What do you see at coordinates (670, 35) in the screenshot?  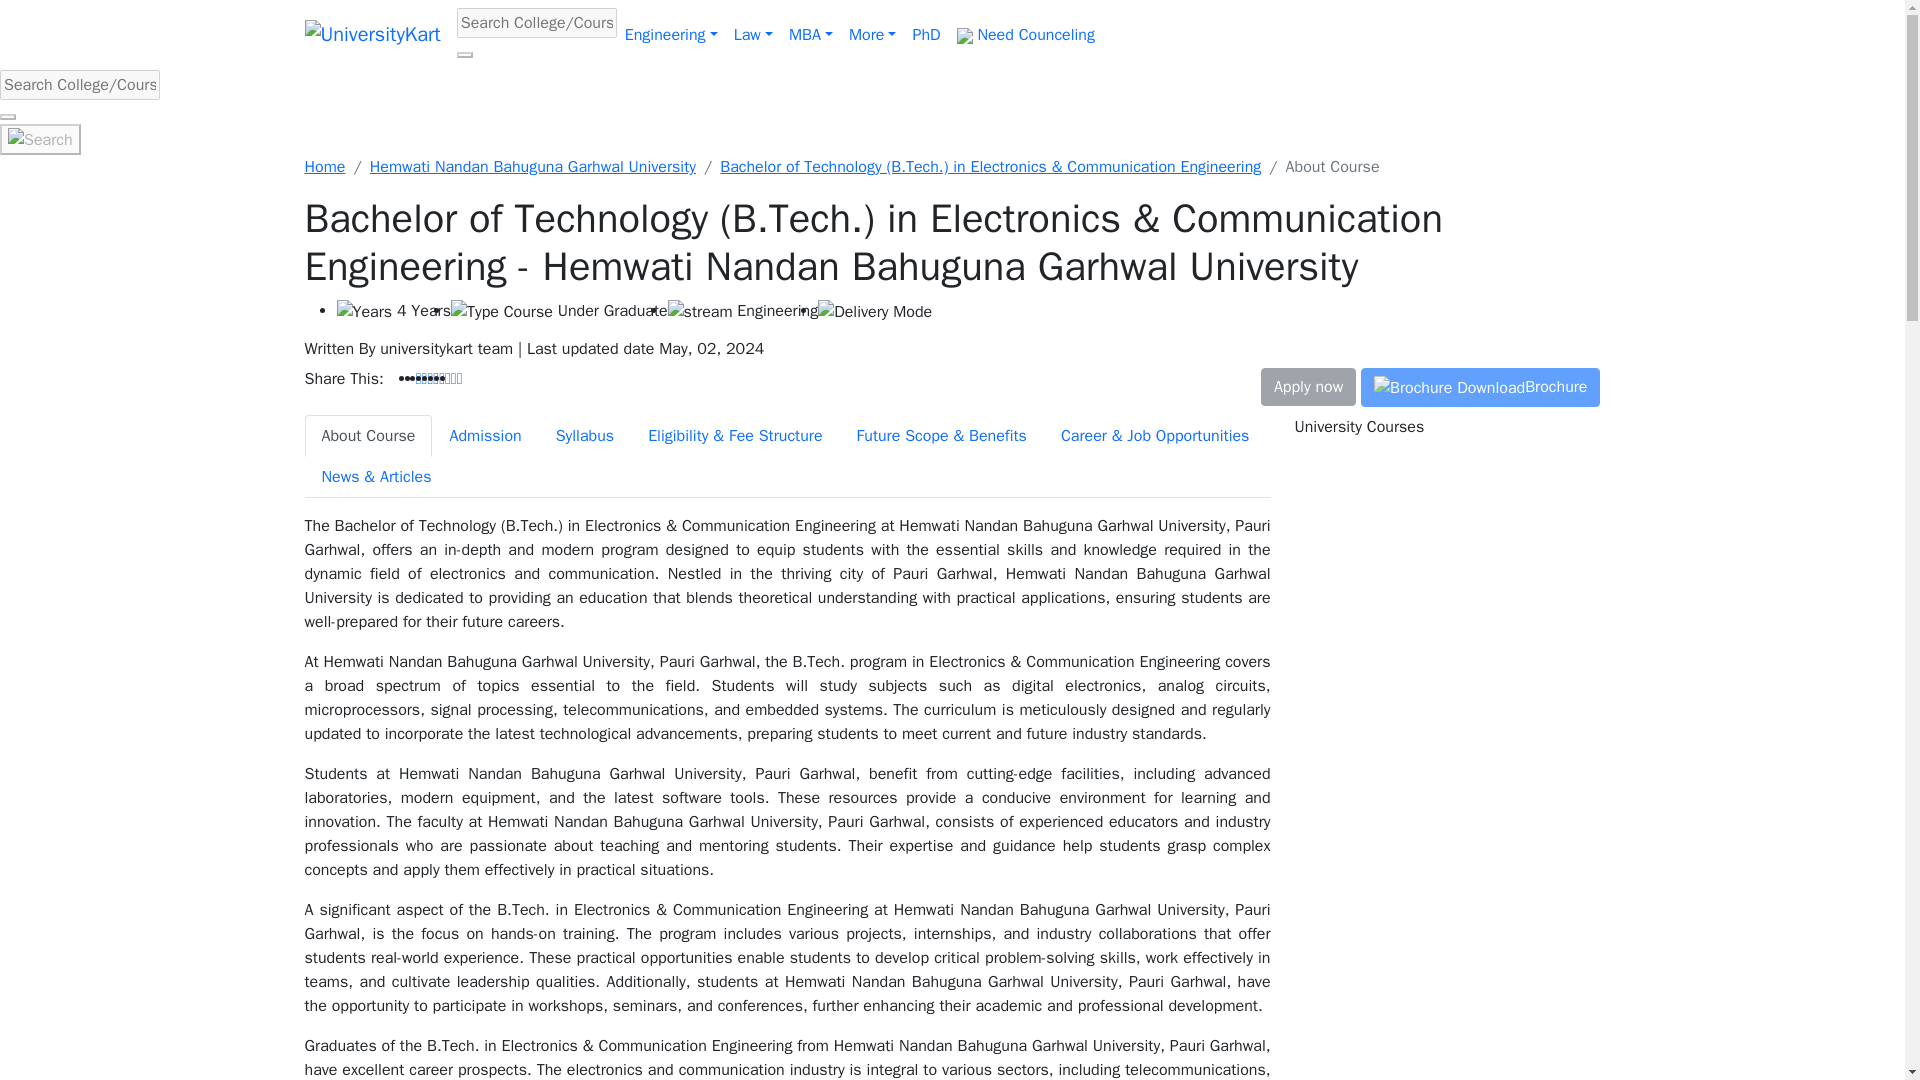 I see `Engineering` at bounding box center [670, 35].